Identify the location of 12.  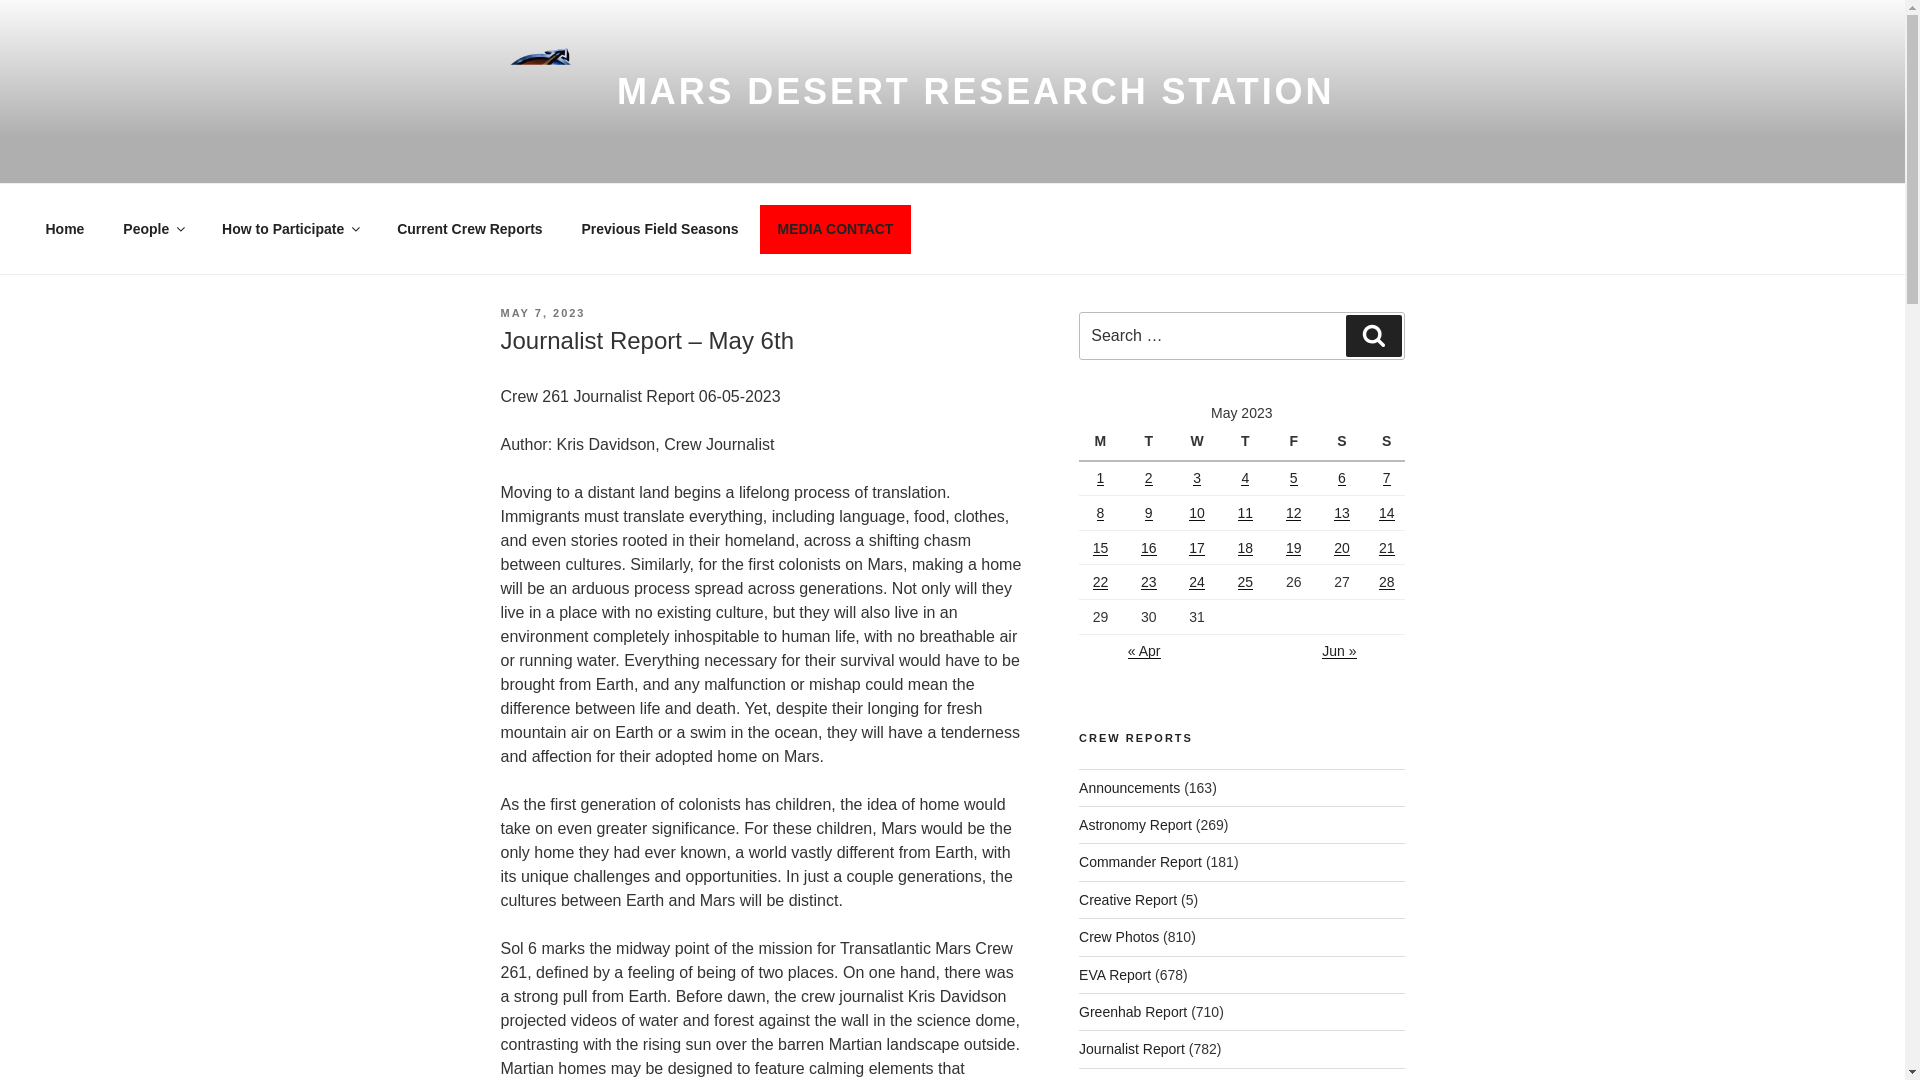
(1294, 512).